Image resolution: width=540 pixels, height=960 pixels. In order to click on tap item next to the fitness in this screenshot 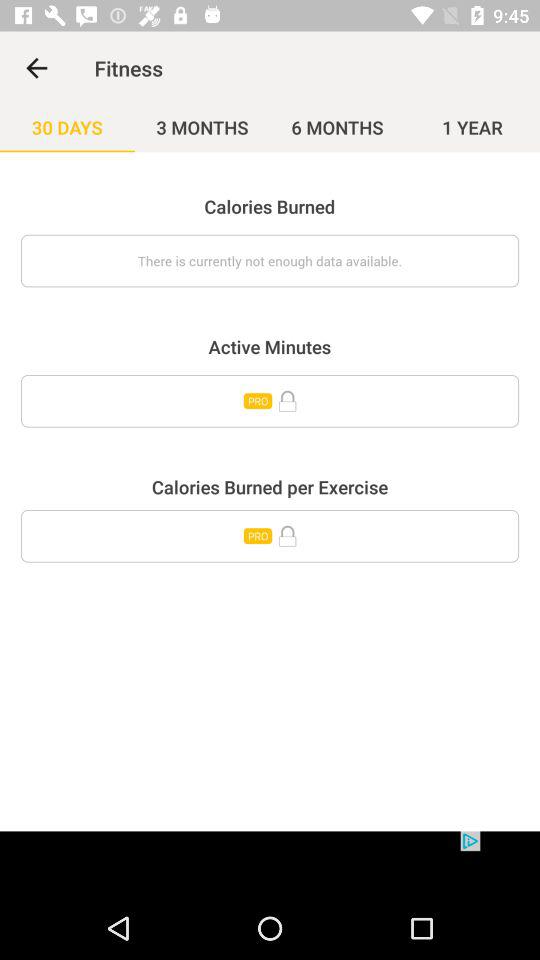, I will do `click(36, 68)`.